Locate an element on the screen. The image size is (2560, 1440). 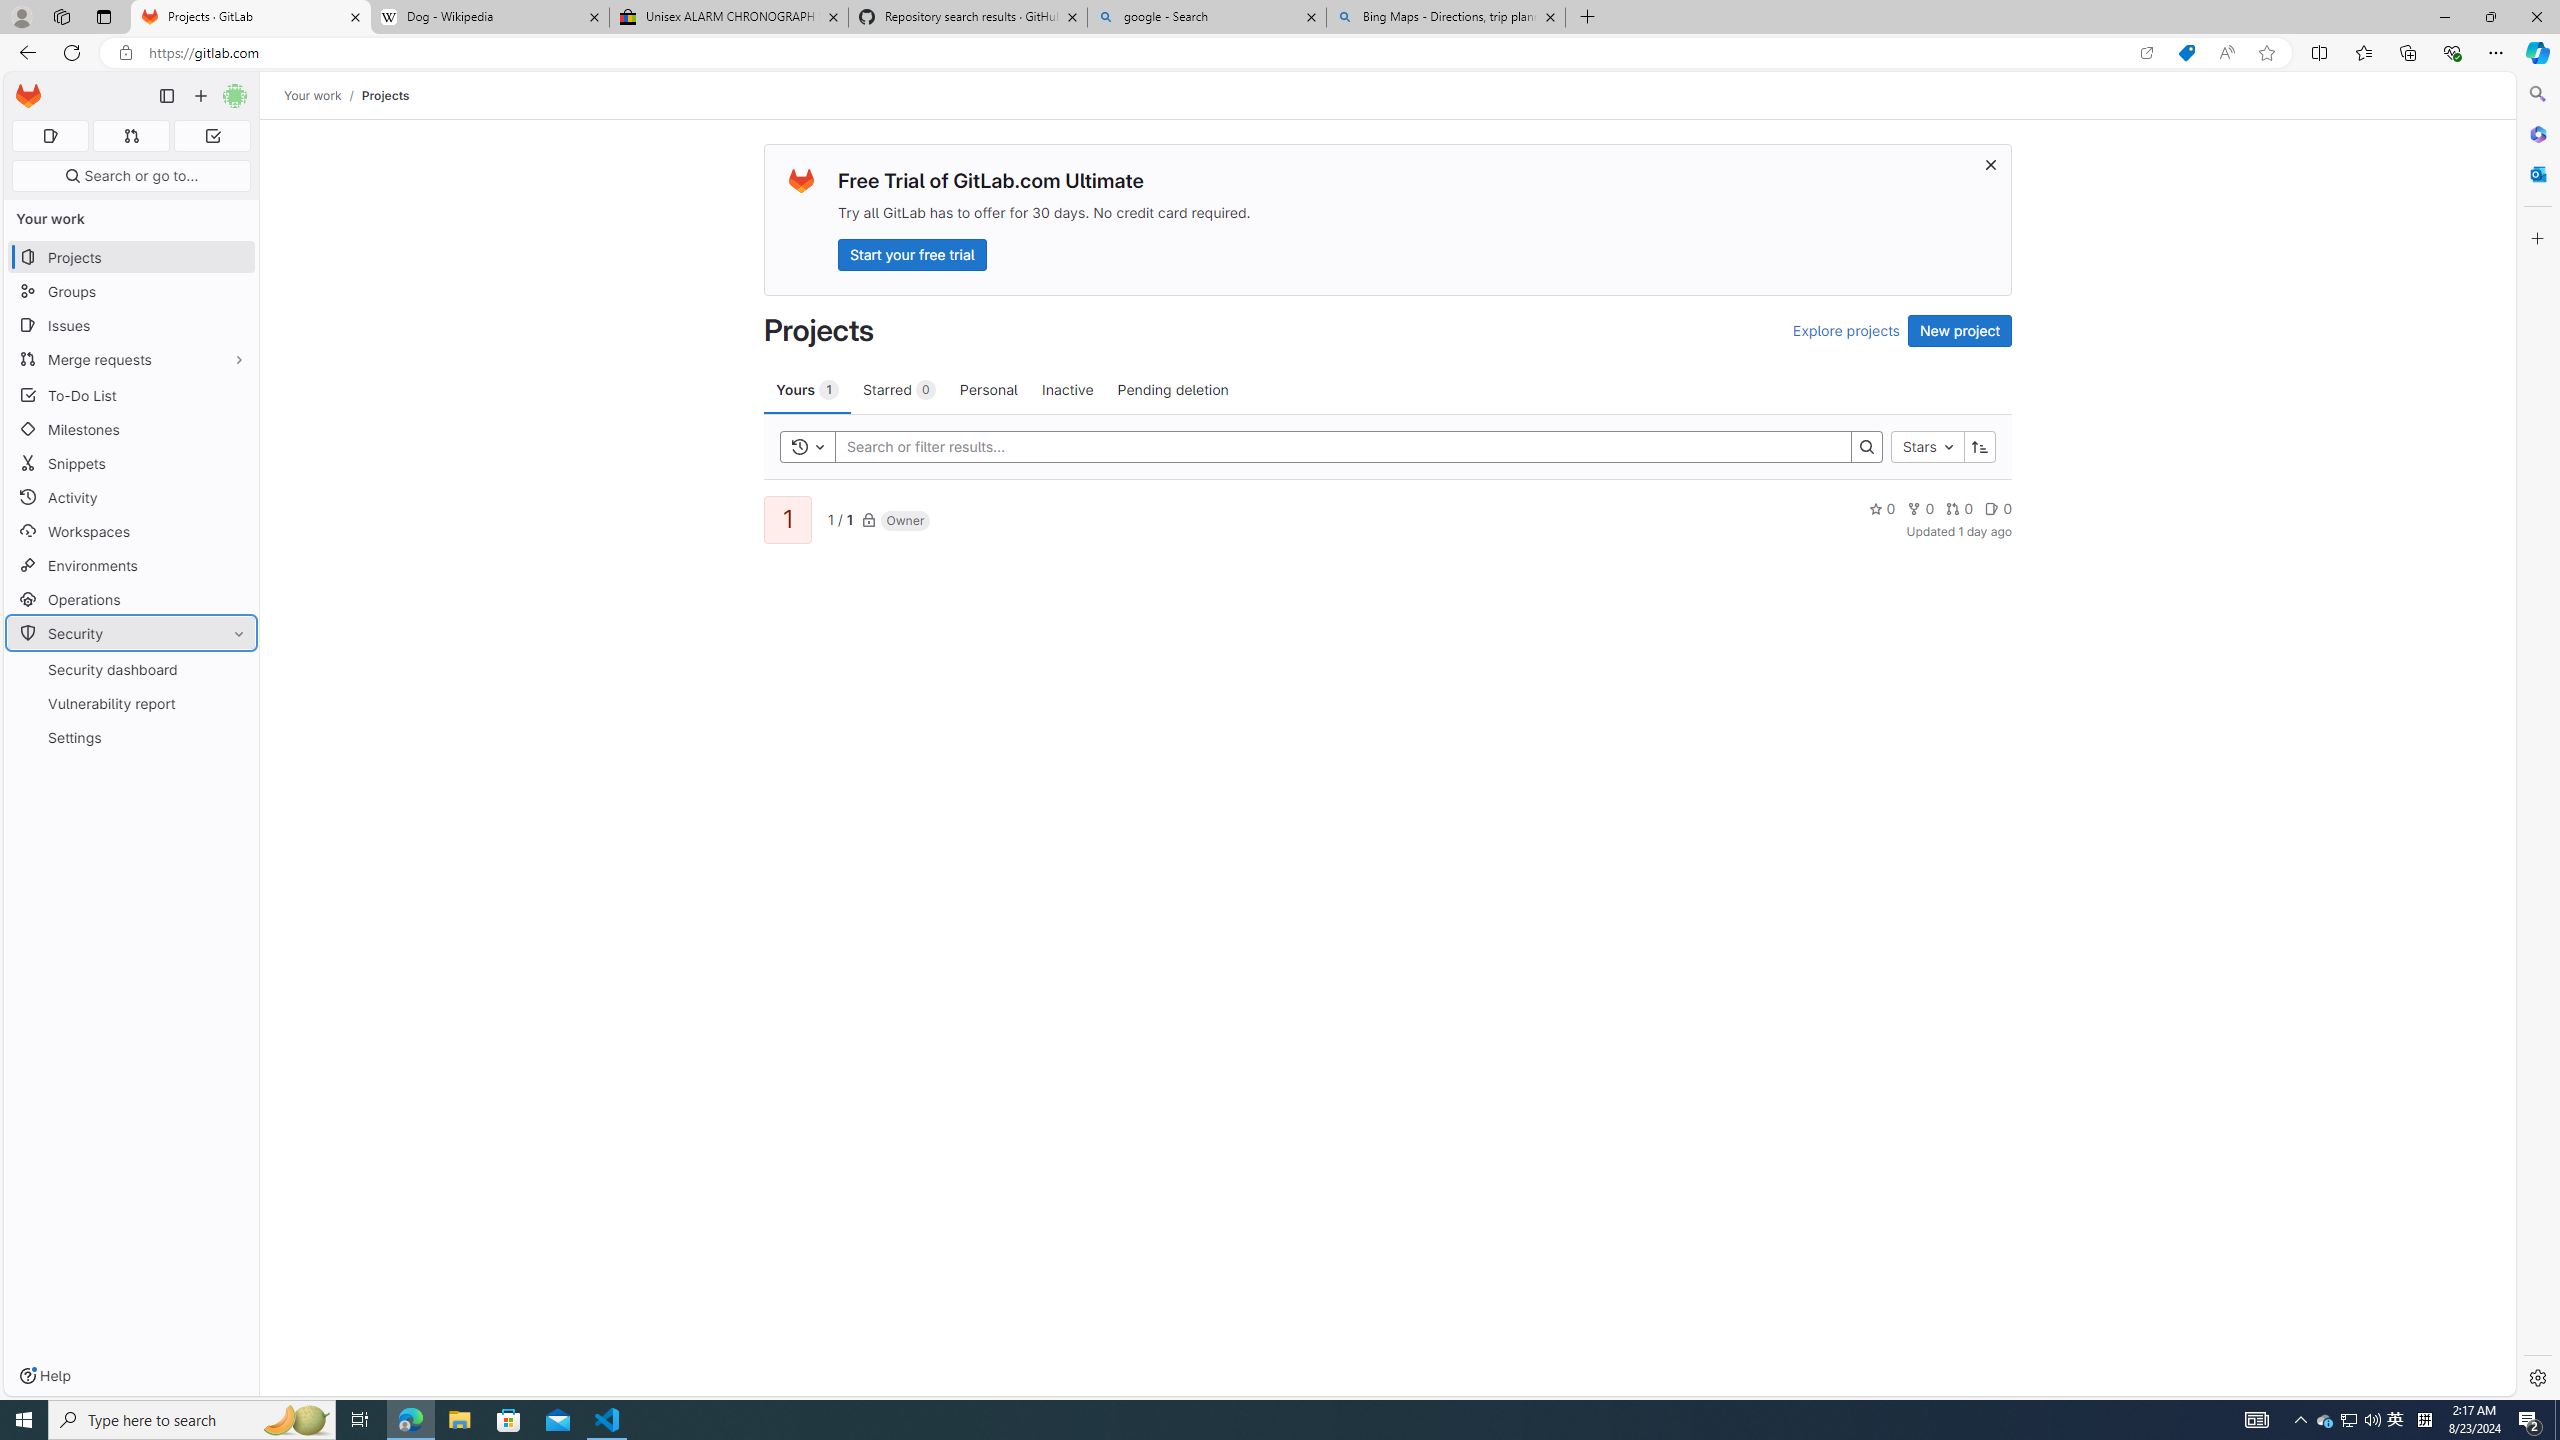
Class: s14 gl-mr-2 is located at coordinates (1992, 508).